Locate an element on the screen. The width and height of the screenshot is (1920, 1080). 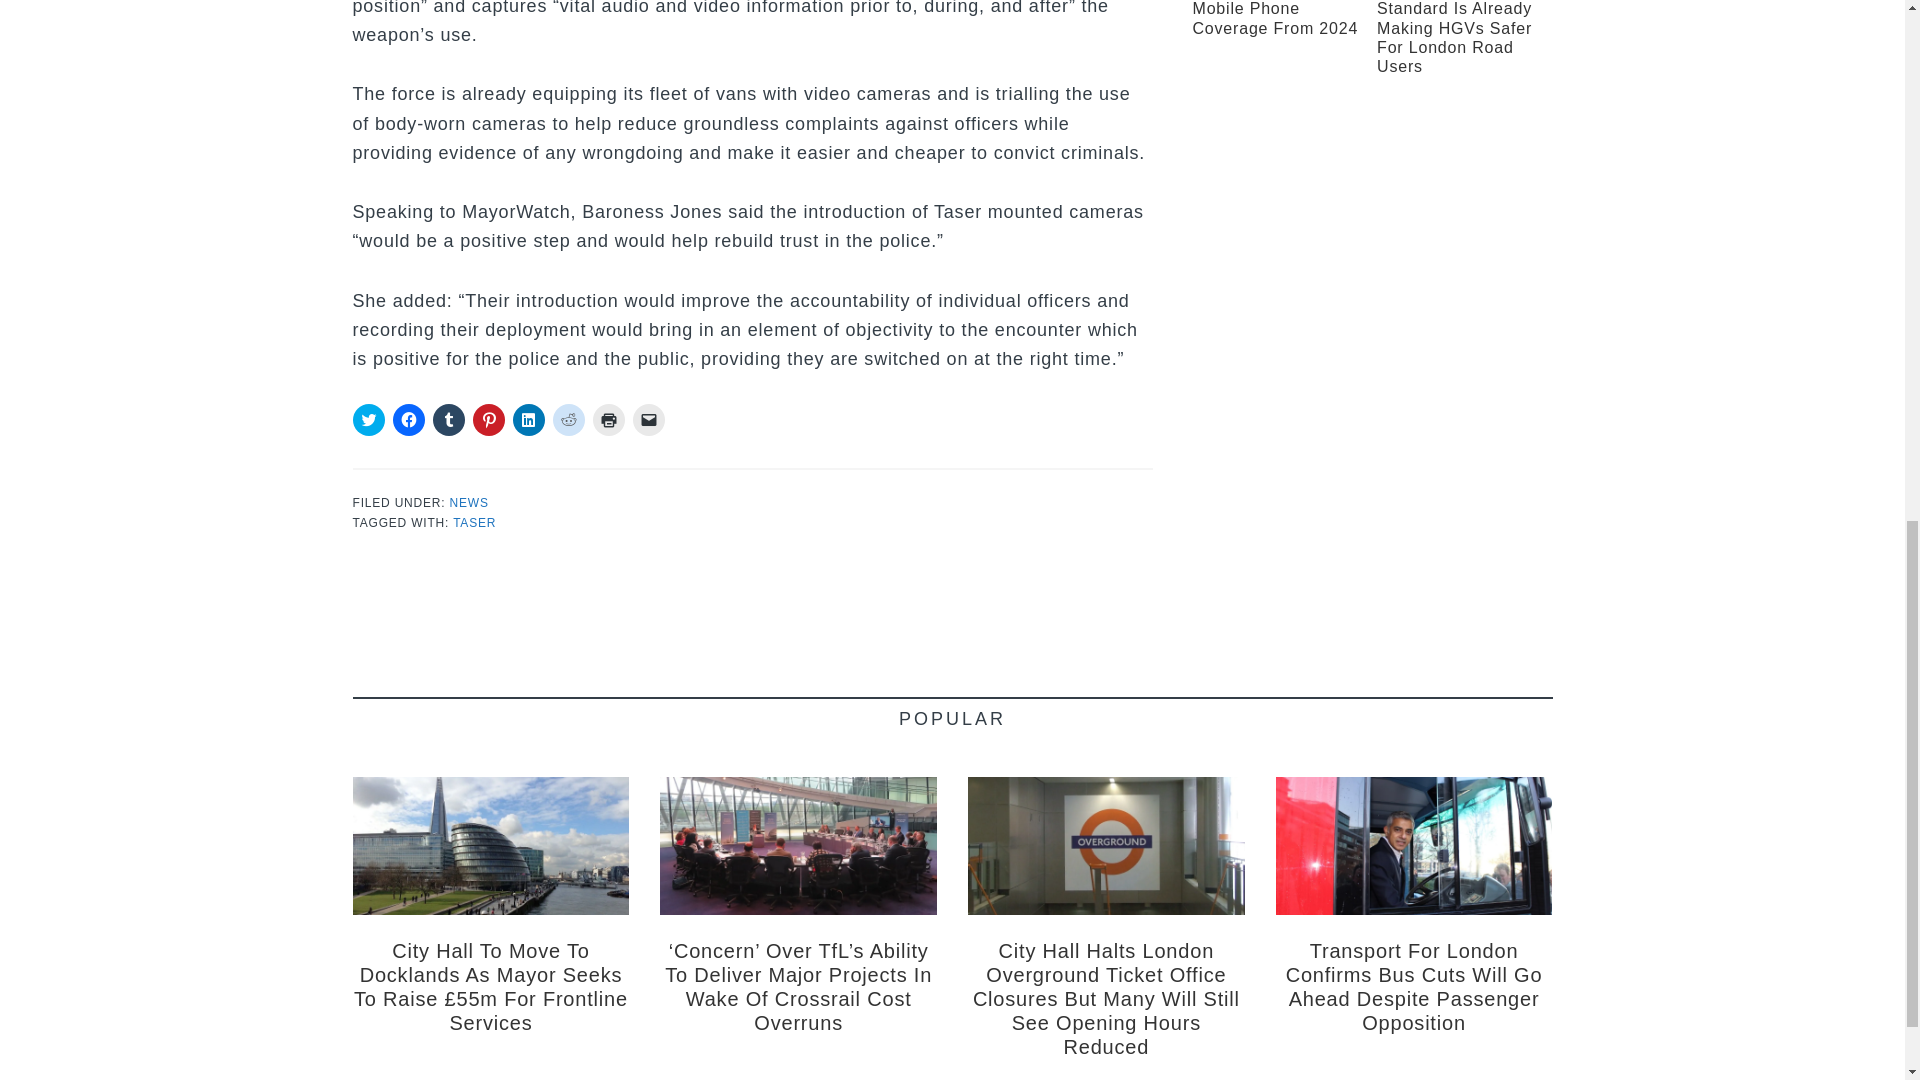
Click to print is located at coordinates (608, 420).